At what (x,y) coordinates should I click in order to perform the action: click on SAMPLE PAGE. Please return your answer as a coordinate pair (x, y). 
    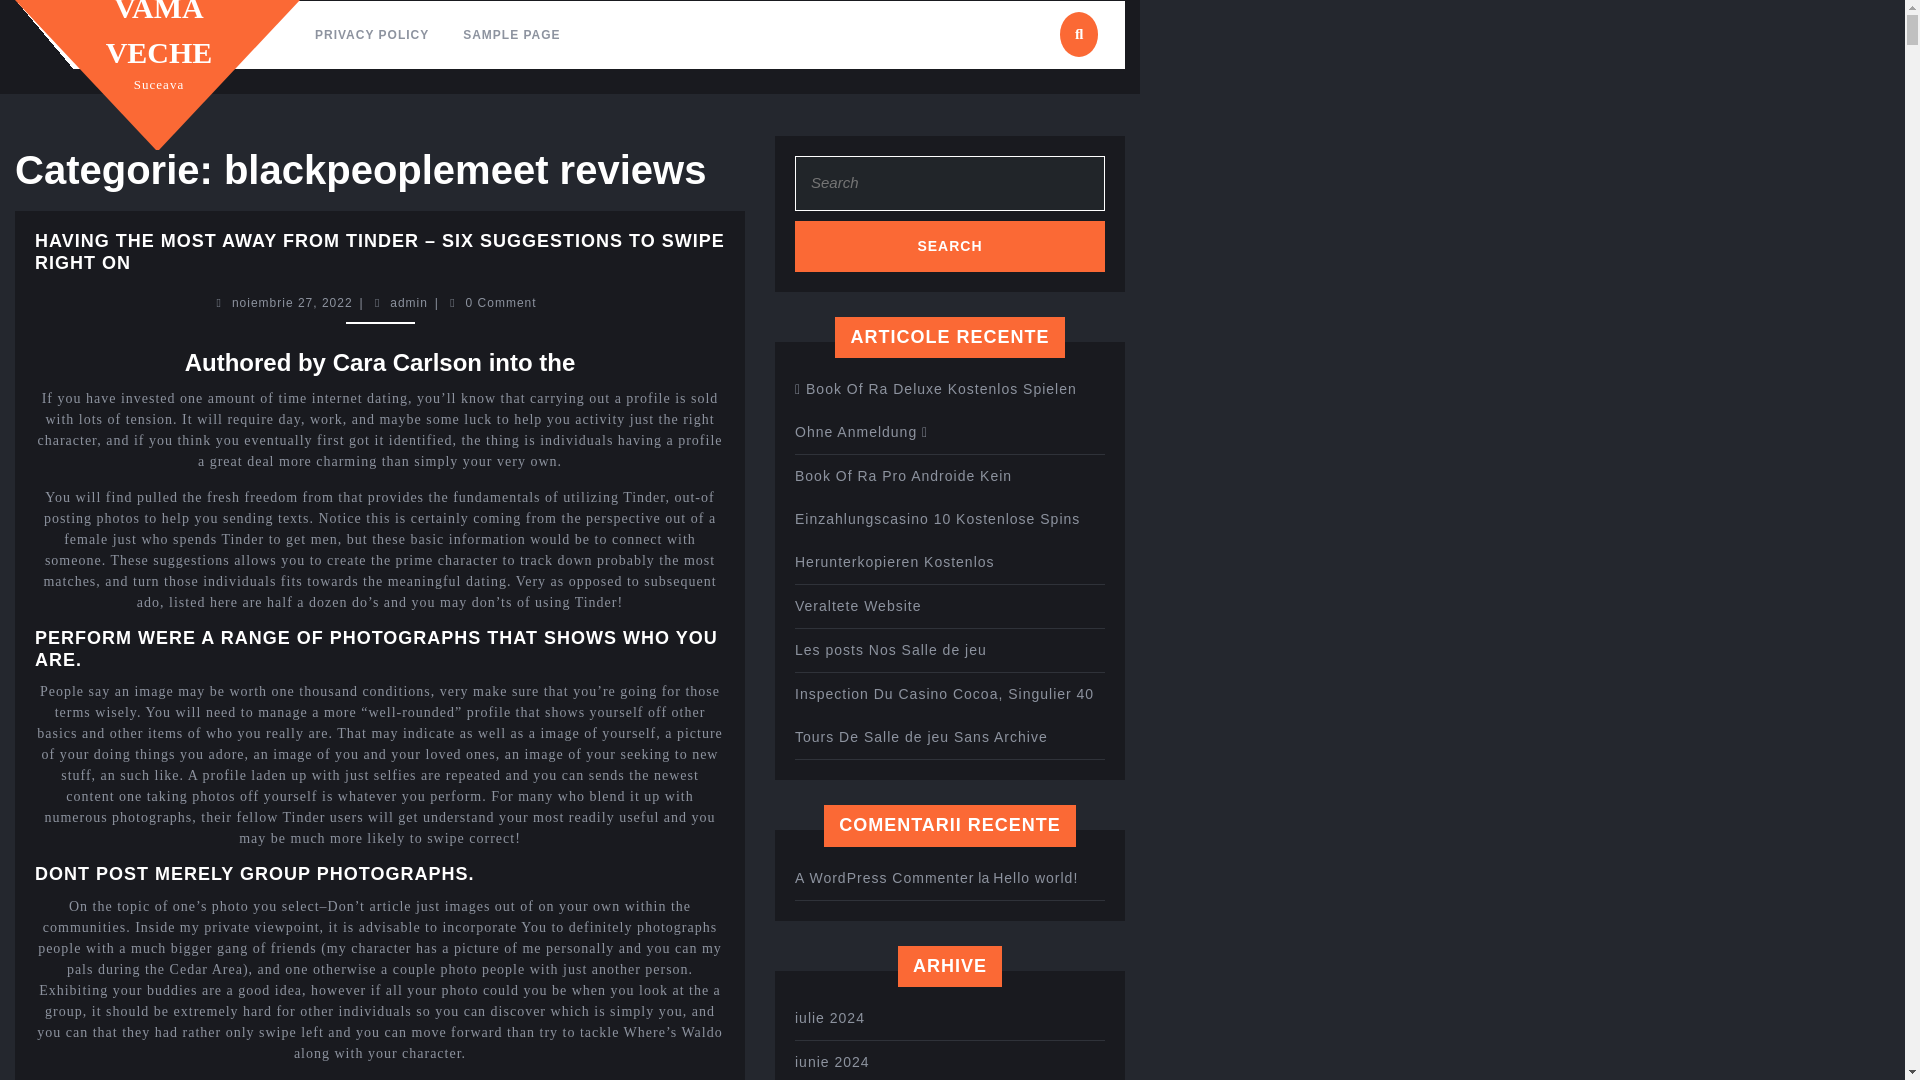
    Looking at the image, I should click on (950, 246).